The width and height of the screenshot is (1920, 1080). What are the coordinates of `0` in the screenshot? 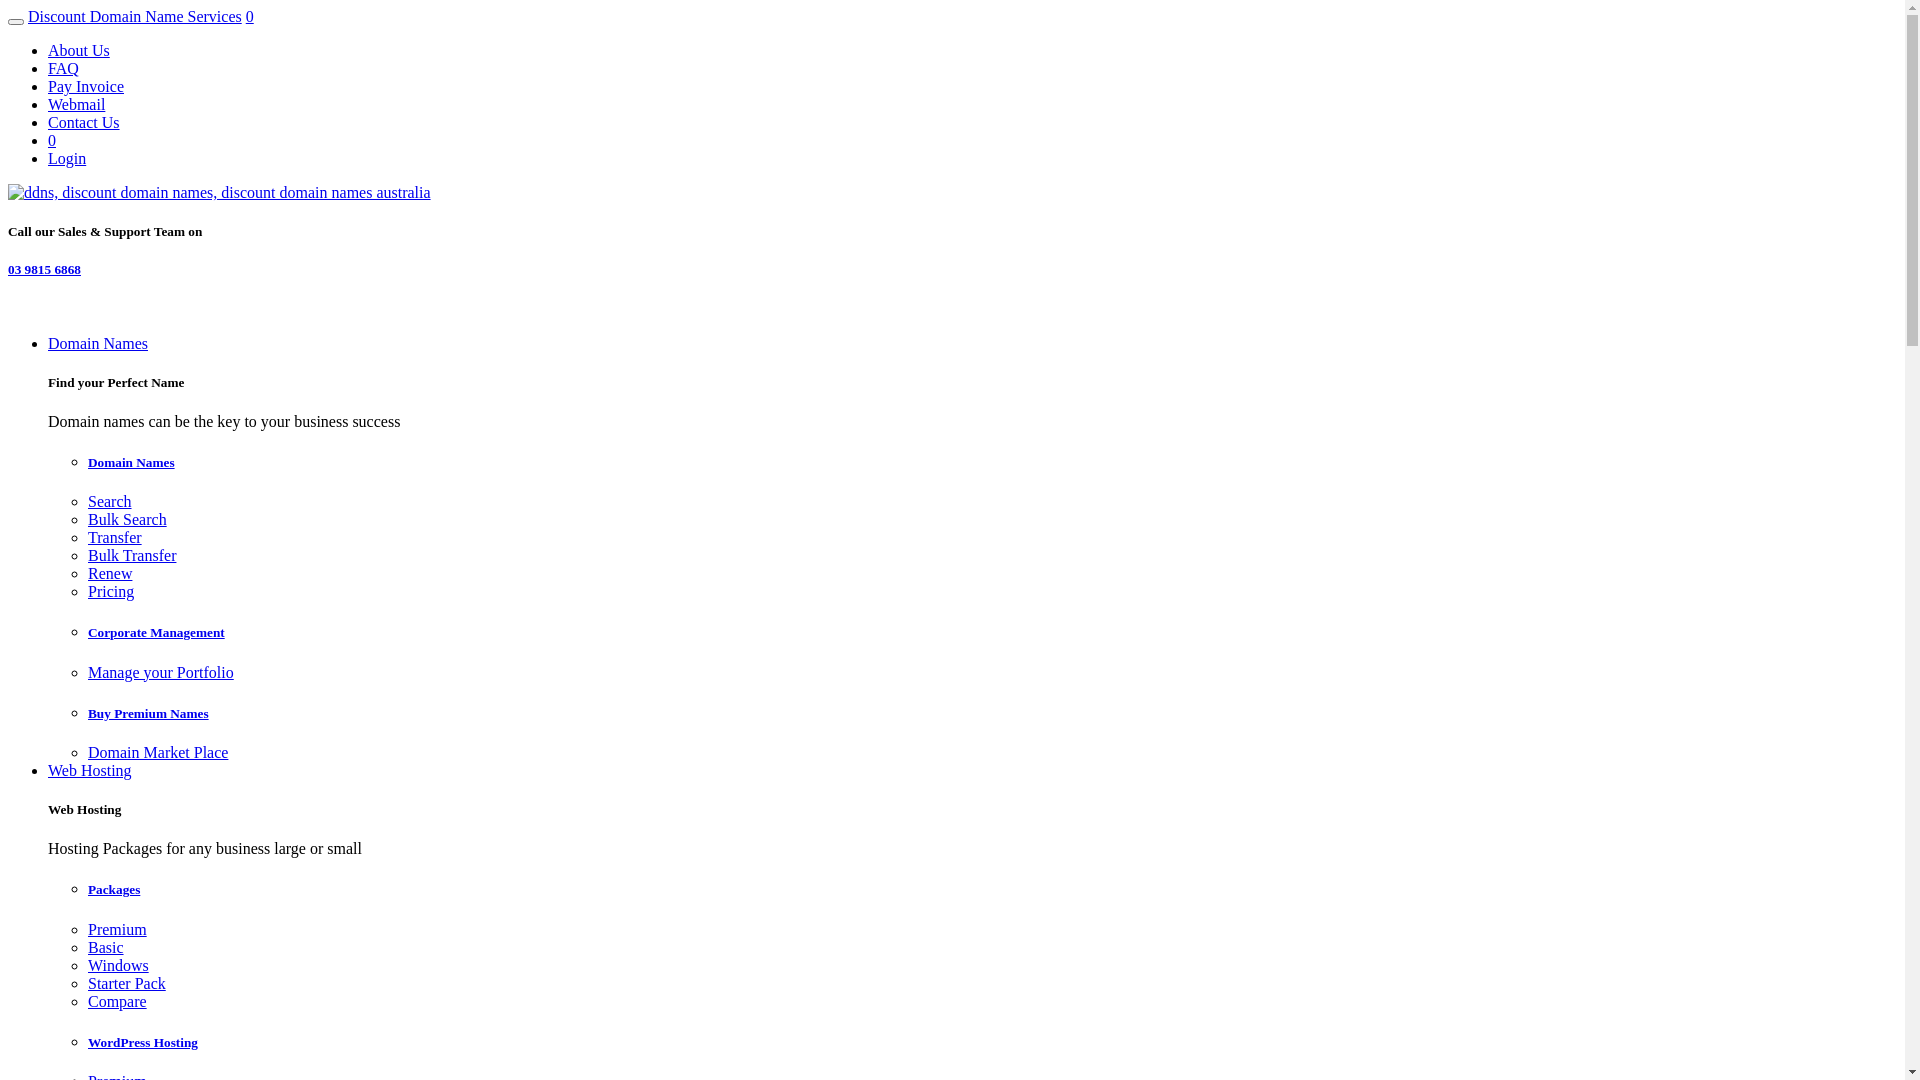 It's located at (250, 16).